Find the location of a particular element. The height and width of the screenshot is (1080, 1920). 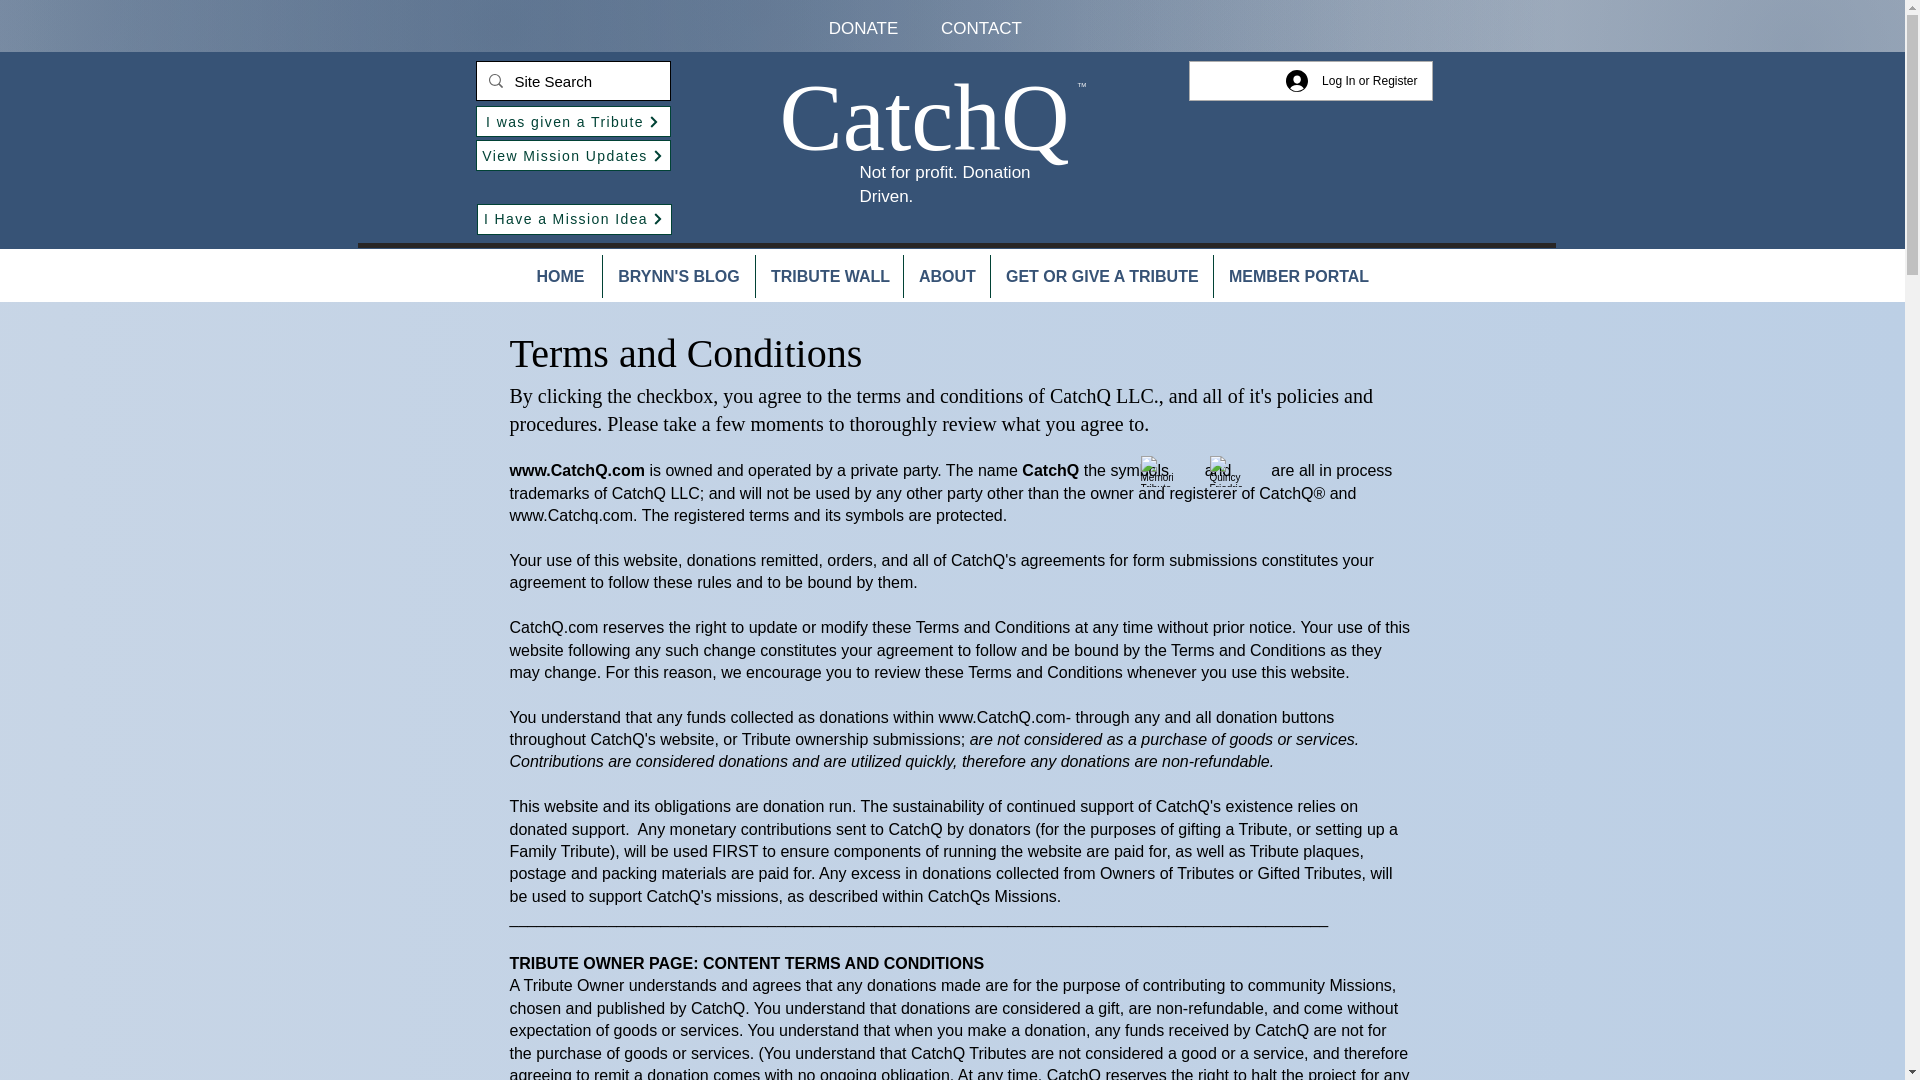

www.CatchQ.com- is located at coordinates (1004, 716).